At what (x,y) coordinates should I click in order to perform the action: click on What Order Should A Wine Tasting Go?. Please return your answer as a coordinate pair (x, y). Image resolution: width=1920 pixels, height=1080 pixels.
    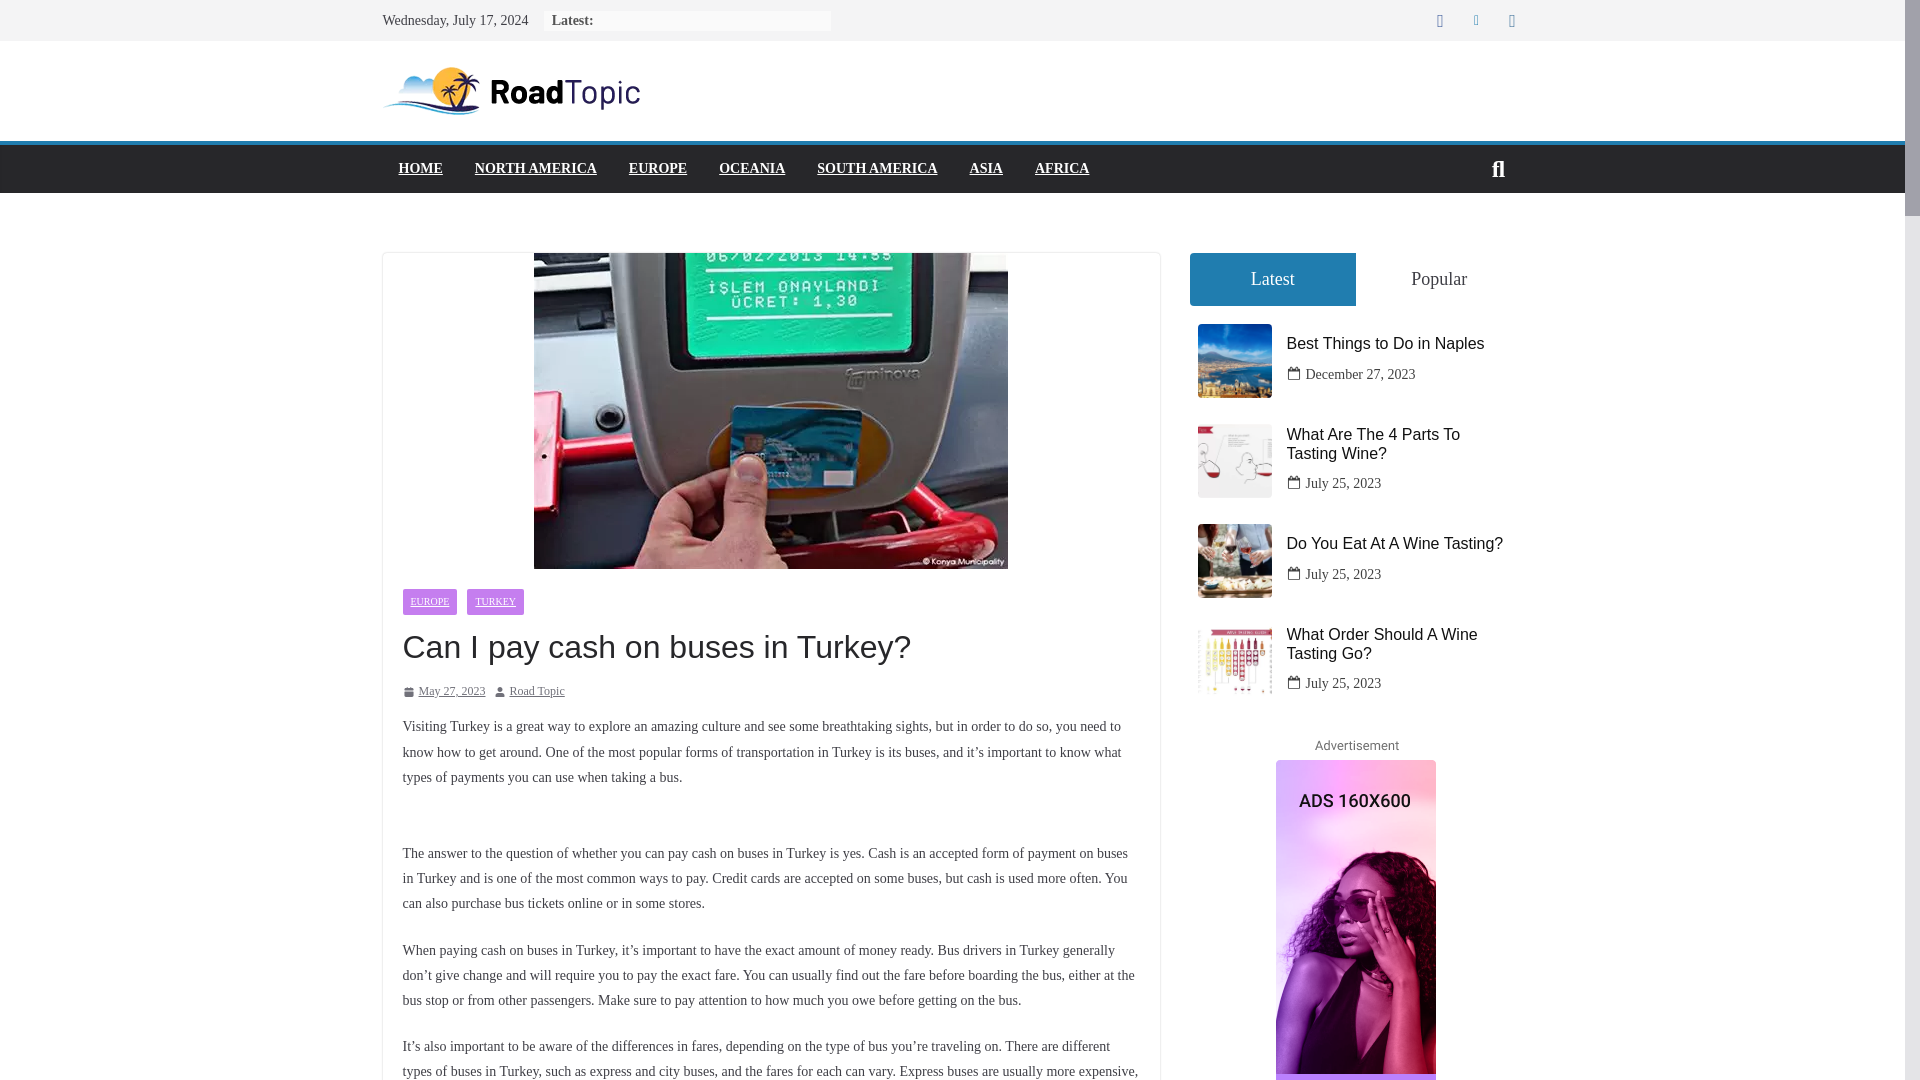
    Looking at the image, I should click on (1400, 644).